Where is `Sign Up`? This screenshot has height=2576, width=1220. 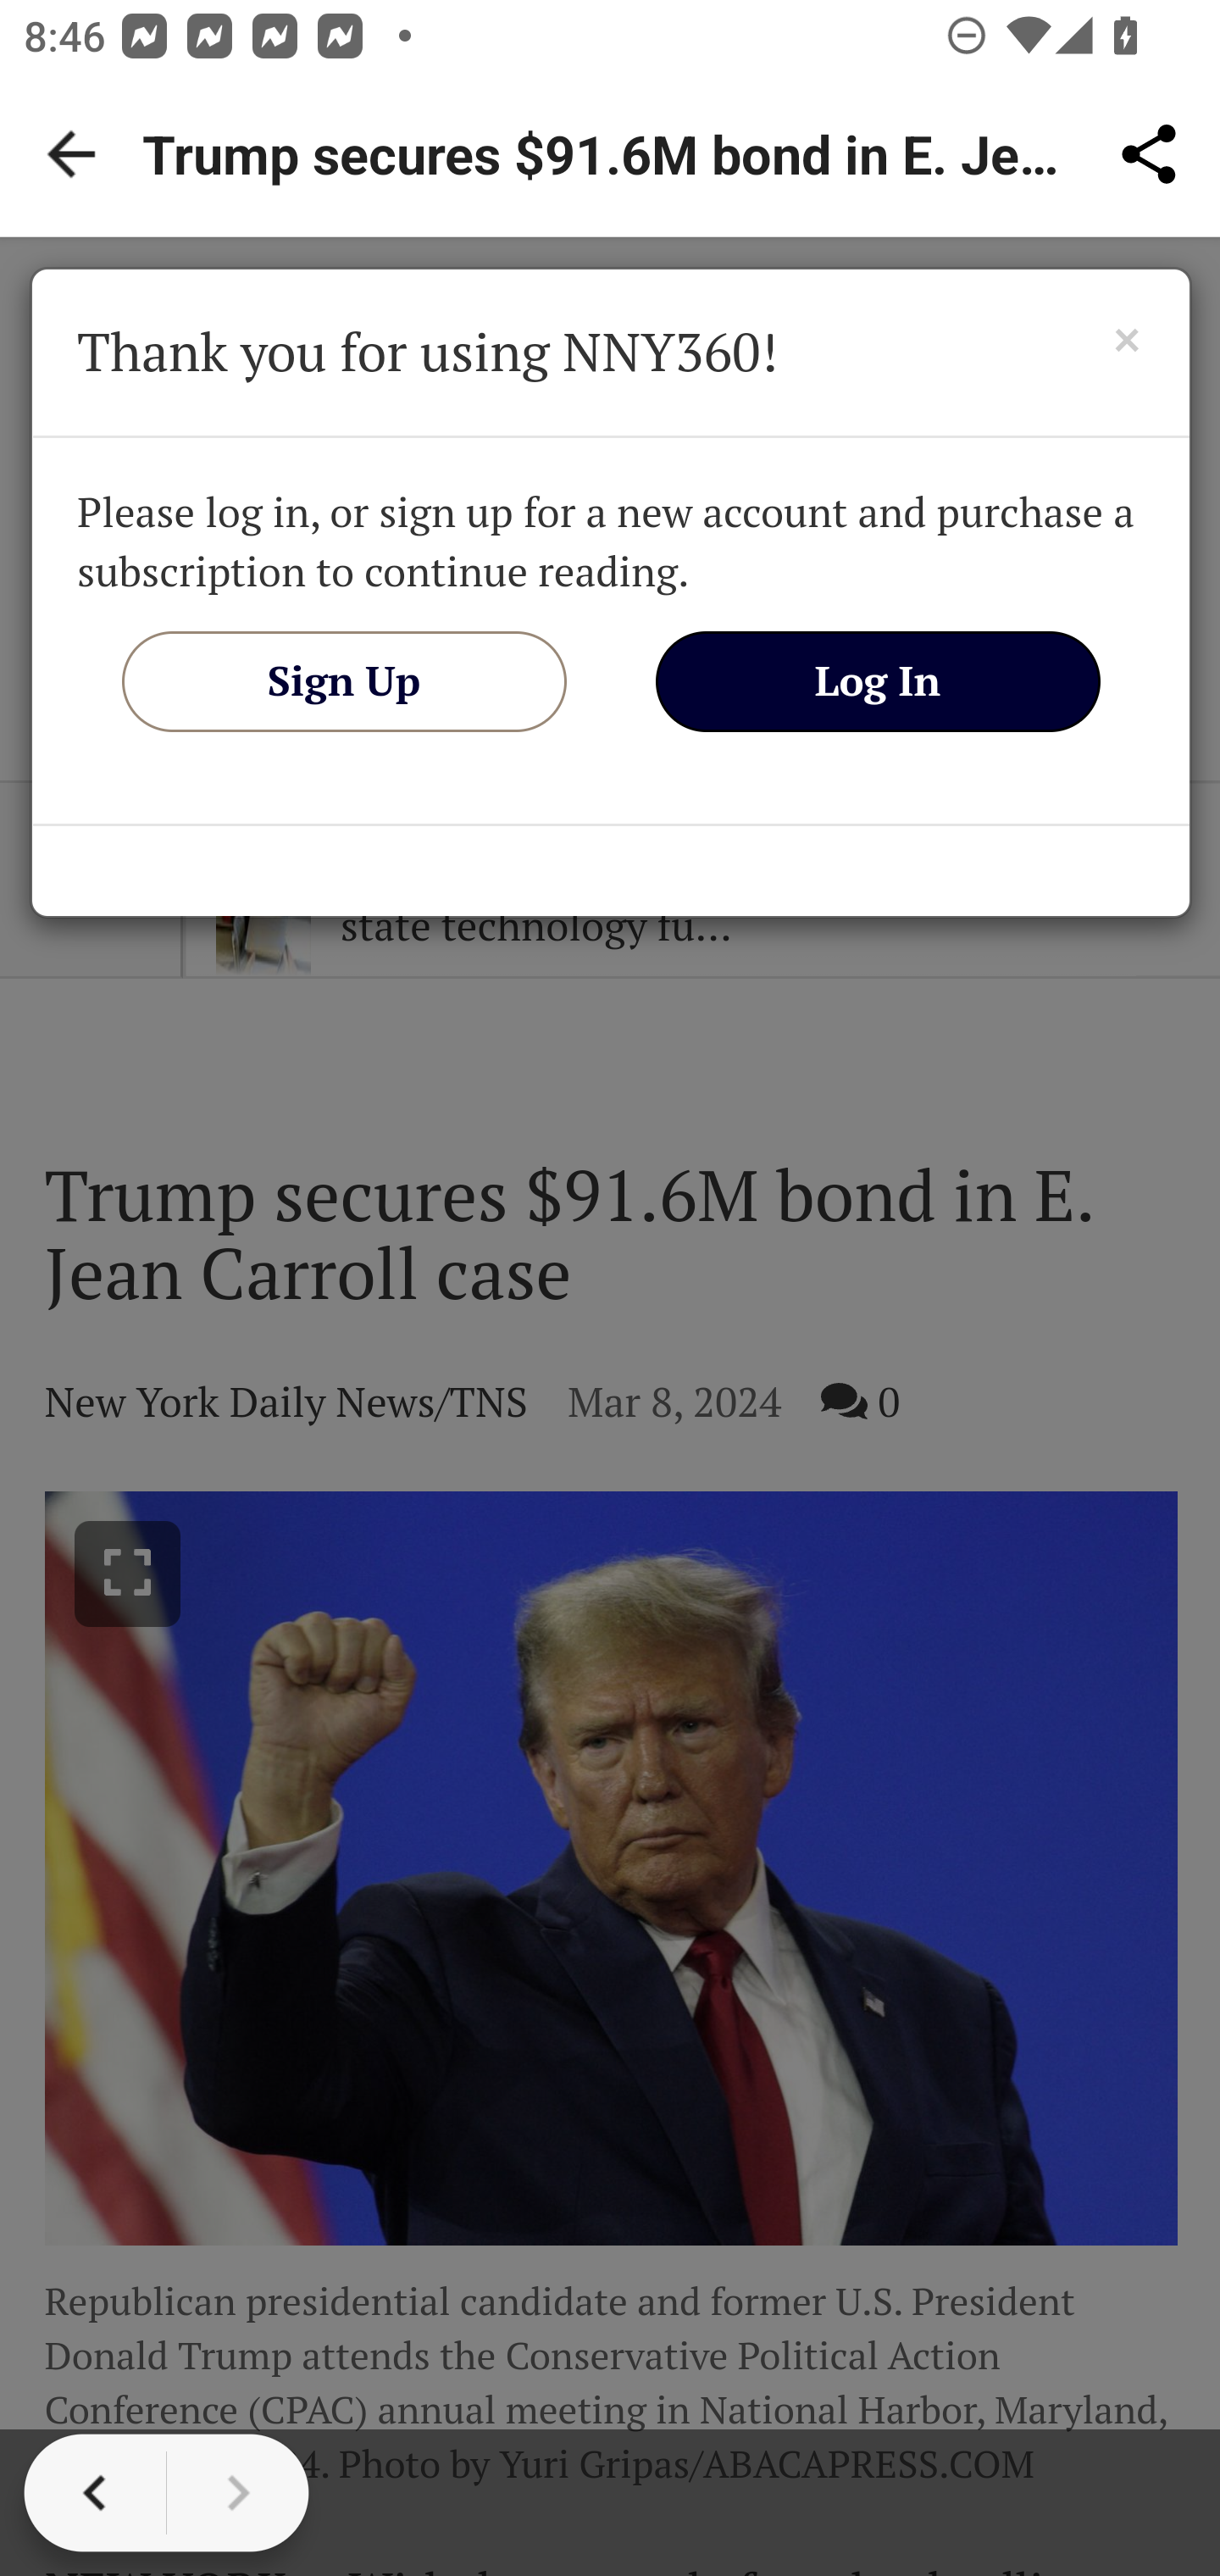
Sign Up is located at coordinates (344, 680).